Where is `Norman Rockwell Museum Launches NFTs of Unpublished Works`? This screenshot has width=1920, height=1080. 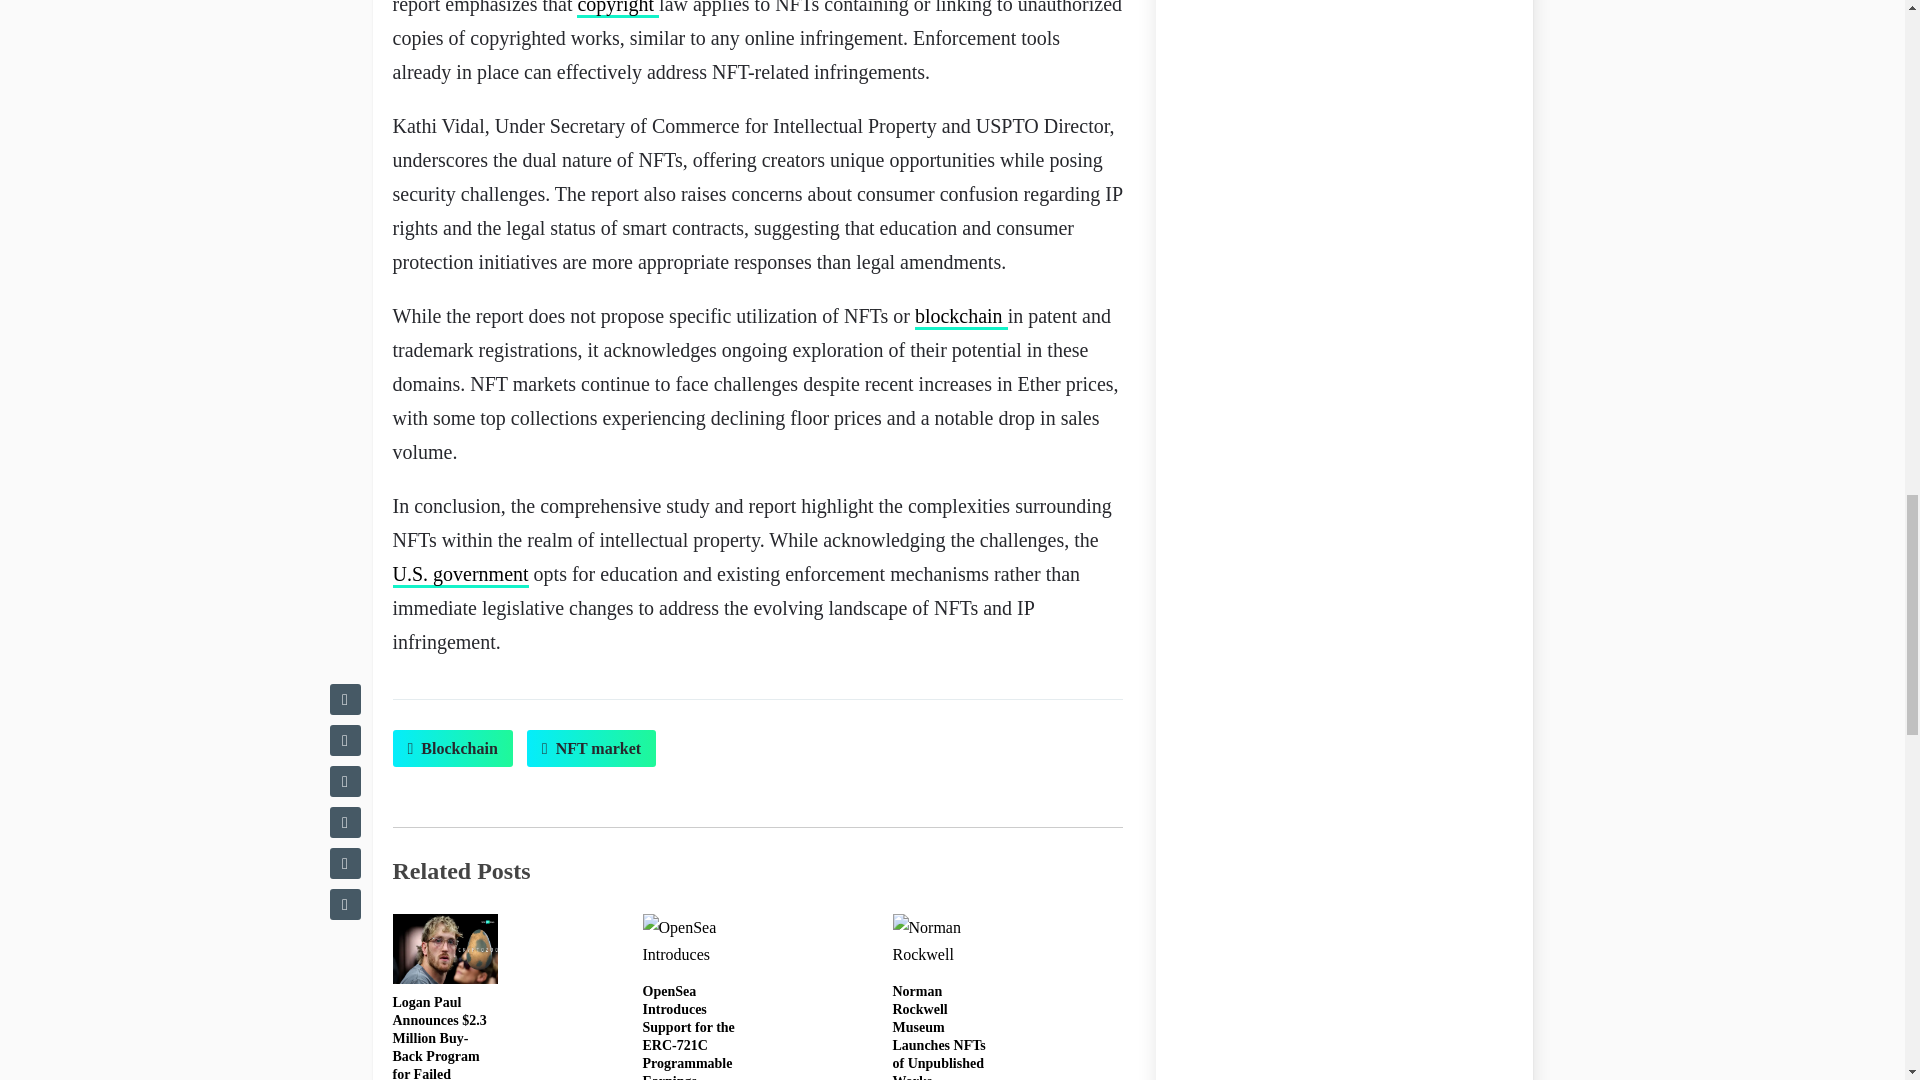
Norman Rockwell Museum Launches NFTs of Unpublished Works is located at coordinates (938, 1032).